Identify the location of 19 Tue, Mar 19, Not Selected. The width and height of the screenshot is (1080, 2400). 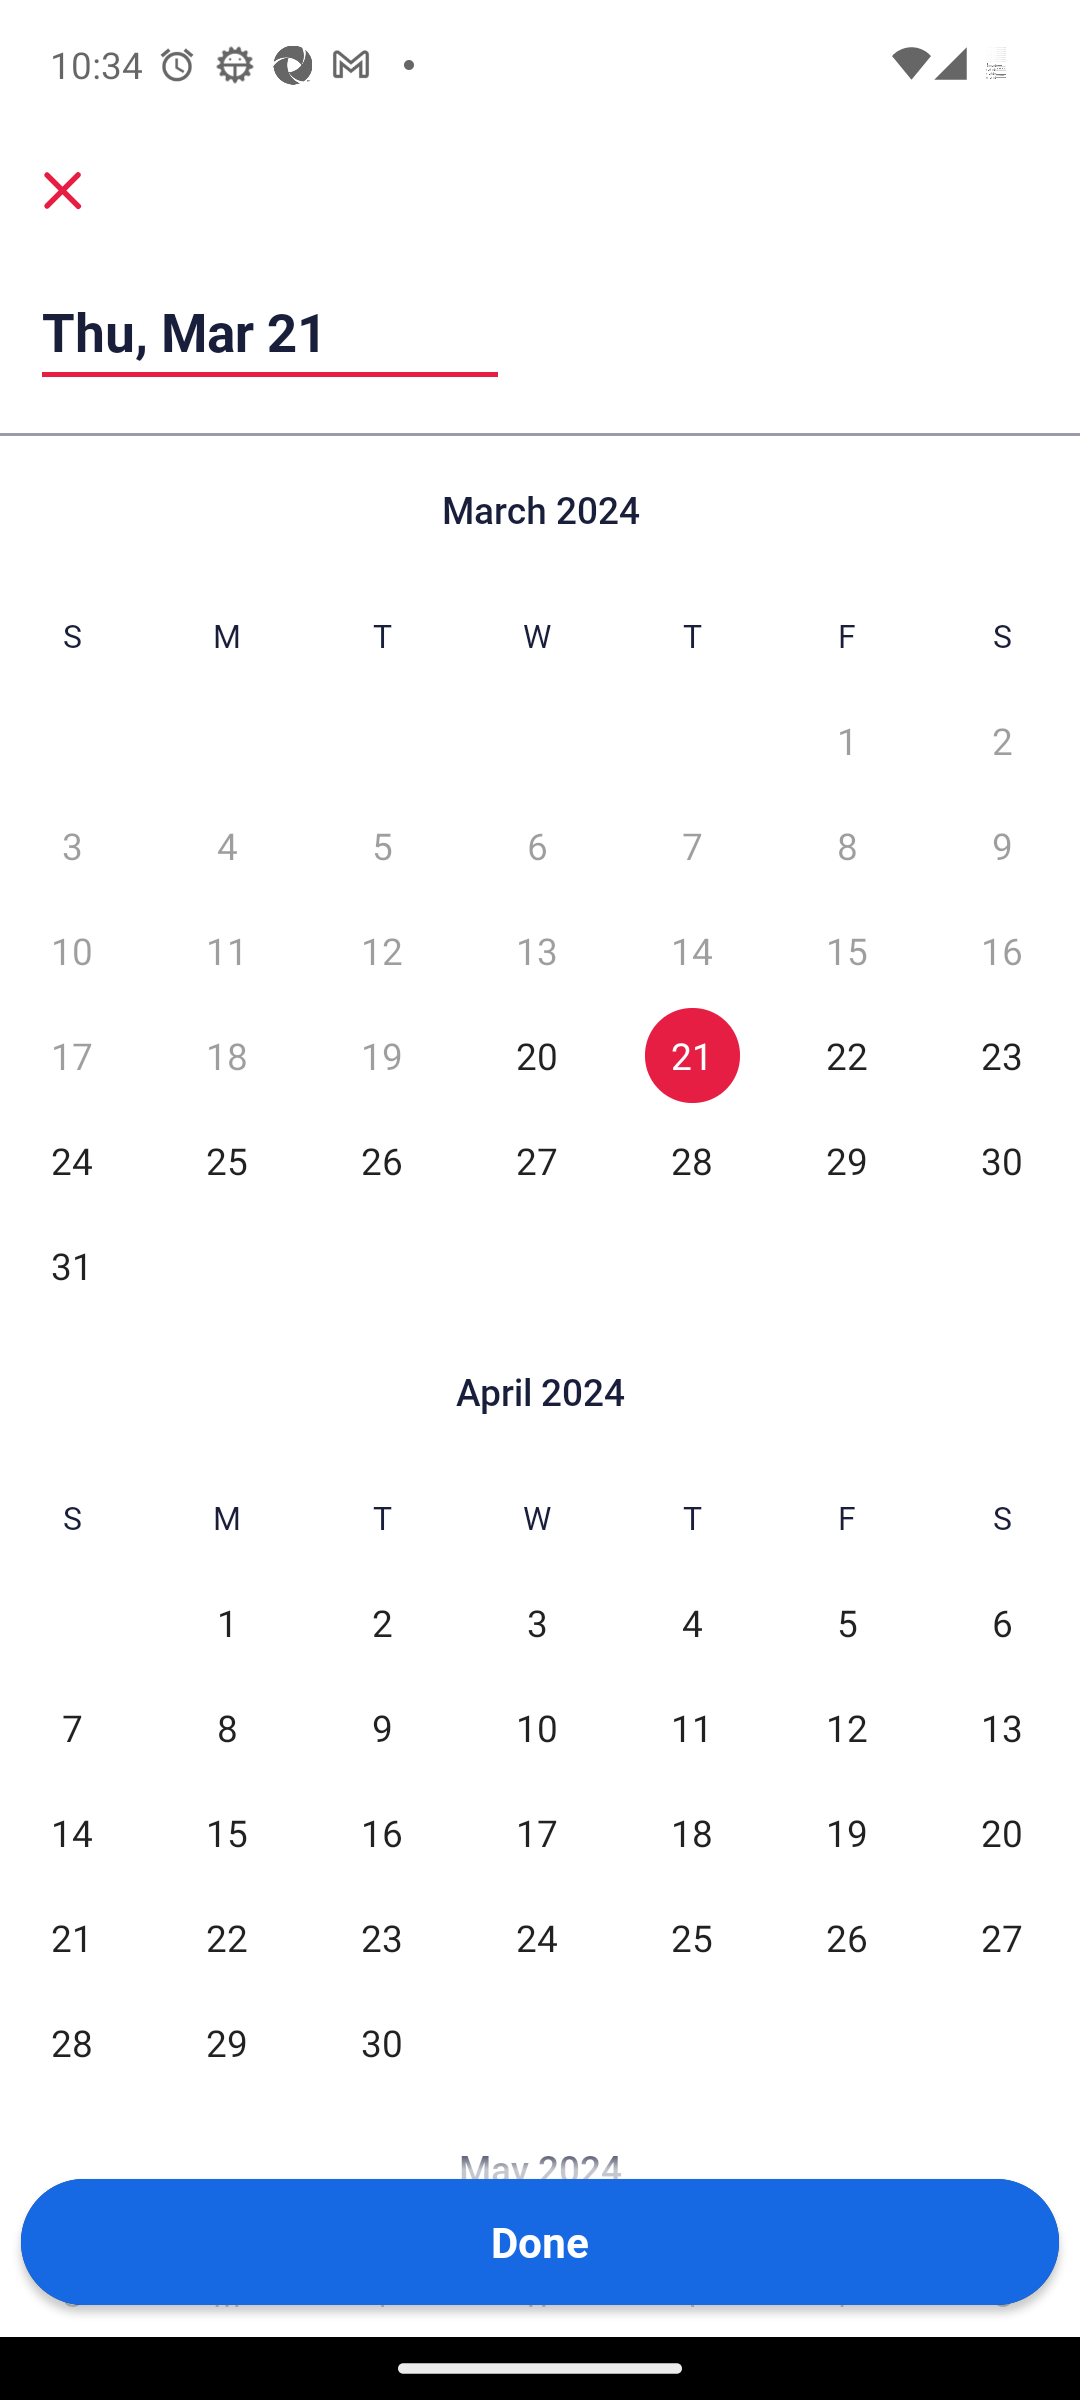
(382, 1056).